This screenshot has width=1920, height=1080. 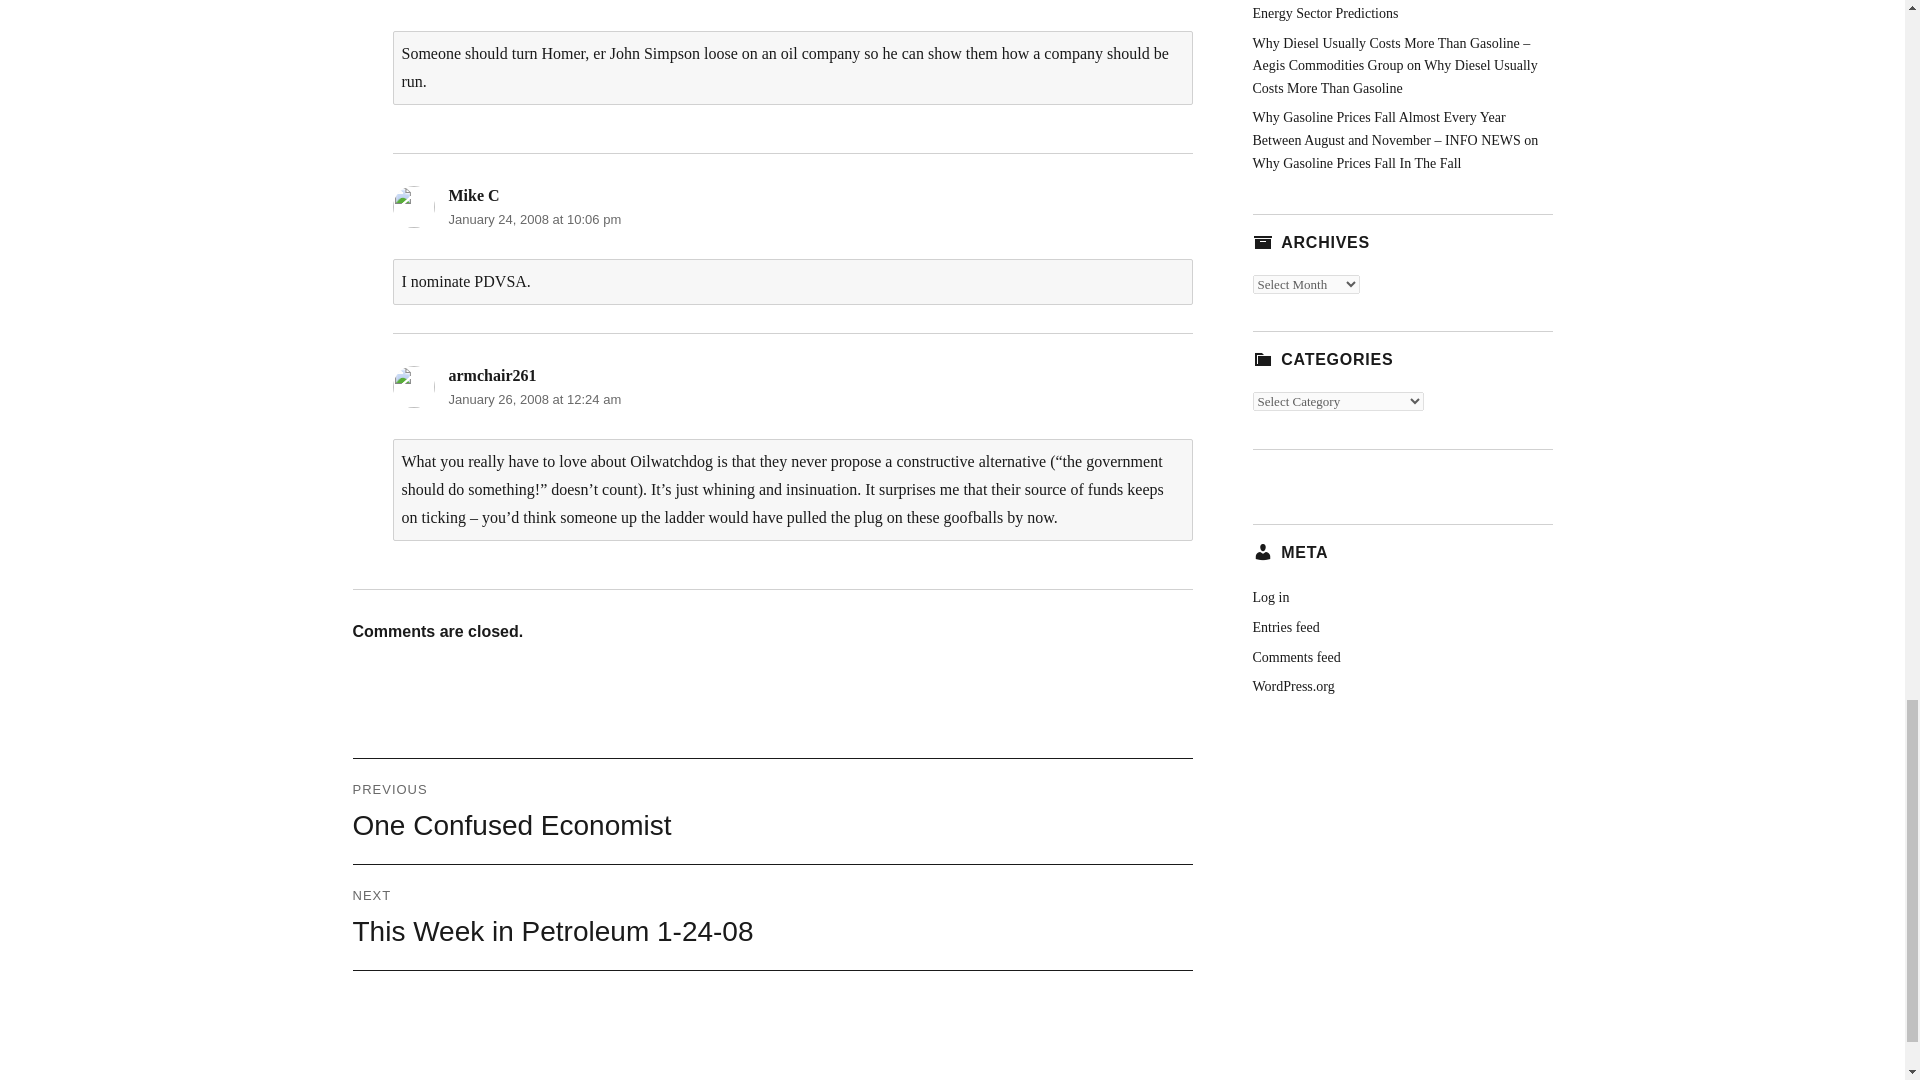 What do you see at coordinates (1388, 10) in the screenshot?
I see `Grading My 2023 Energy Sector Predictions` at bounding box center [1388, 10].